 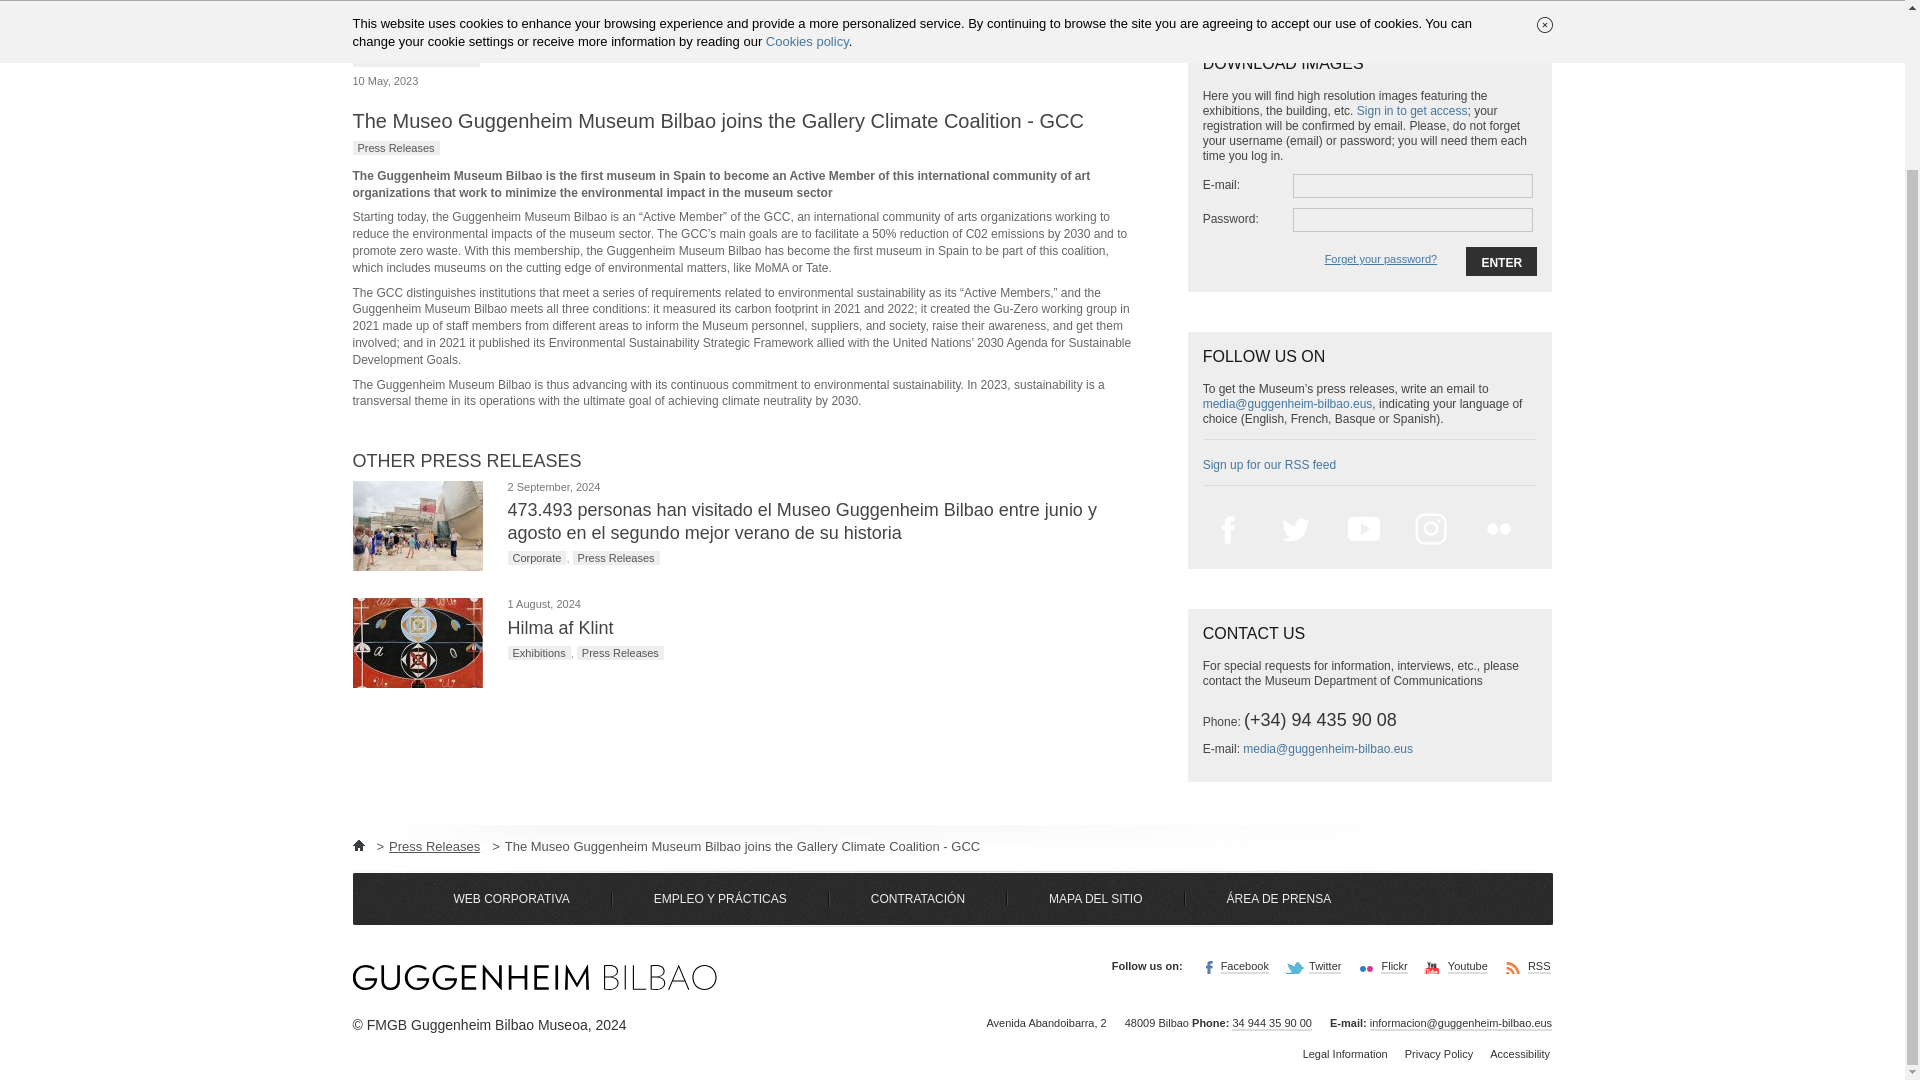 What do you see at coordinates (1412, 110) in the screenshot?
I see `Sign in to get access` at bounding box center [1412, 110].